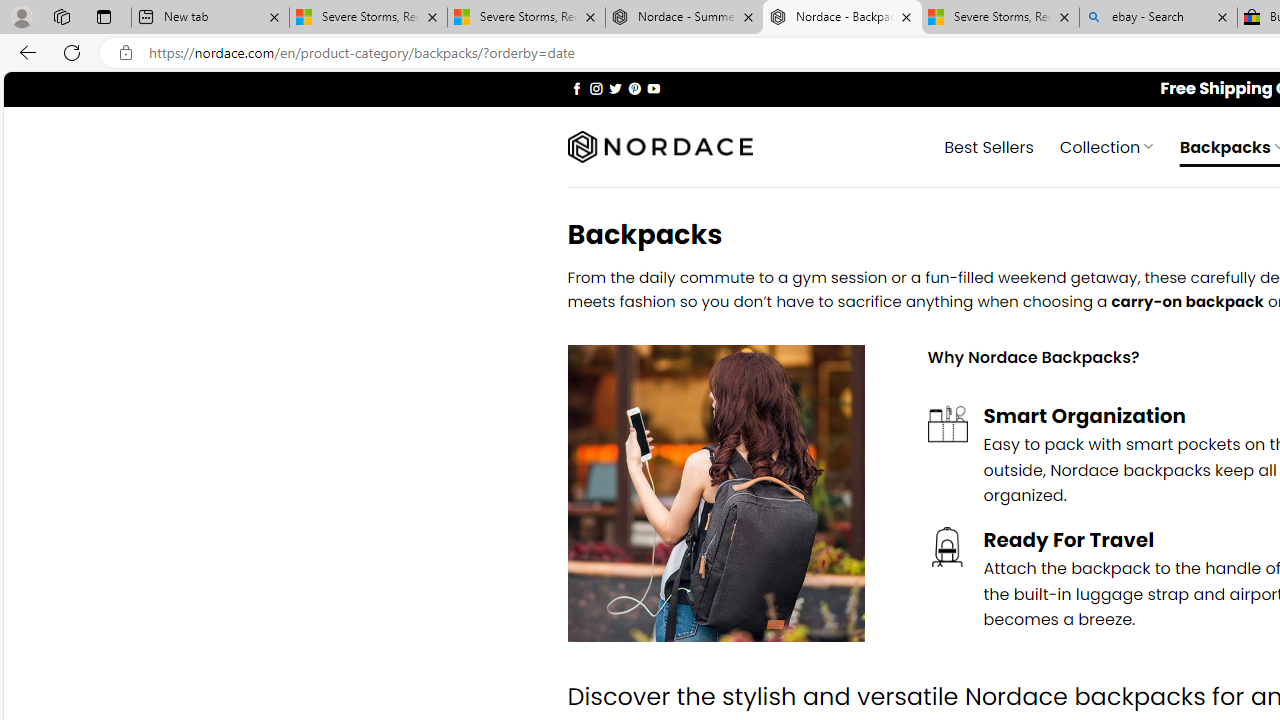  Describe the element at coordinates (616, 88) in the screenshot. I see `Follow on Twitter` at that location.